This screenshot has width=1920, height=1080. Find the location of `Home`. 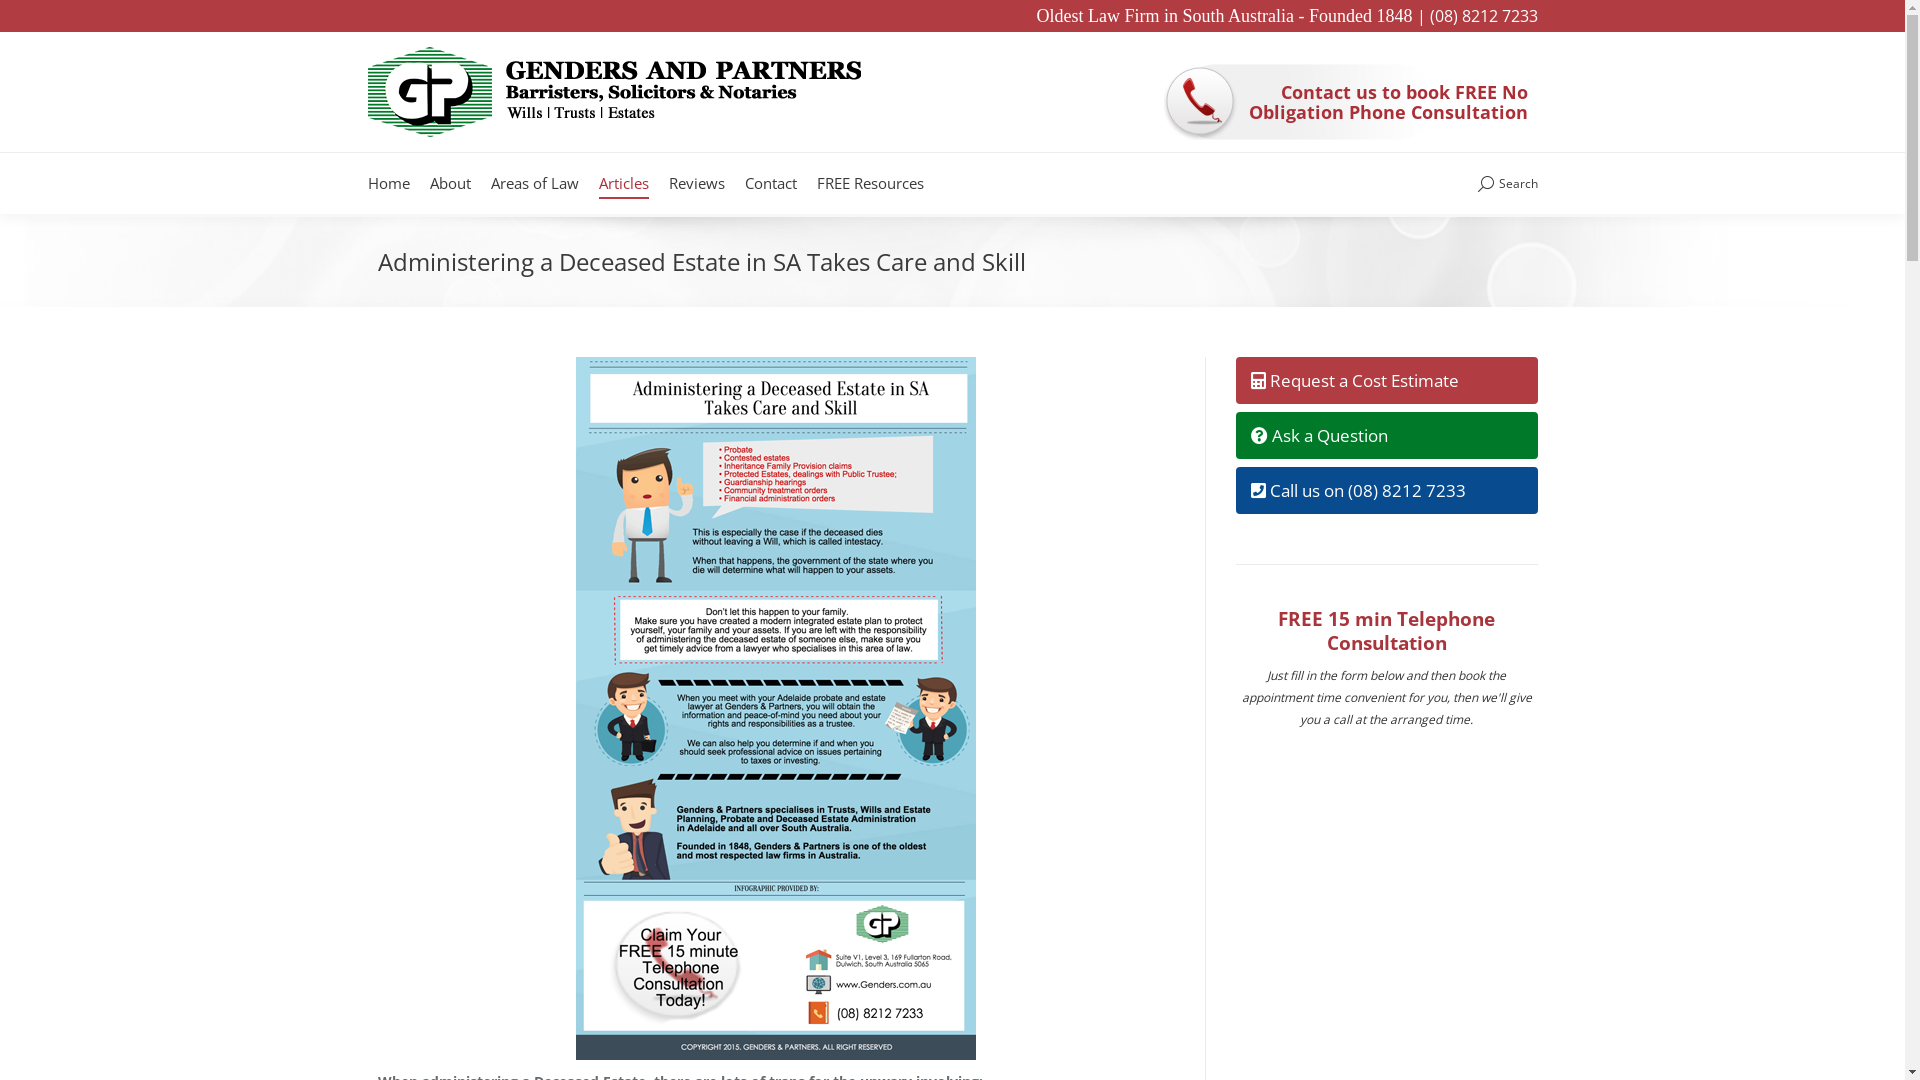

Home is located at coordinates (389, 184).